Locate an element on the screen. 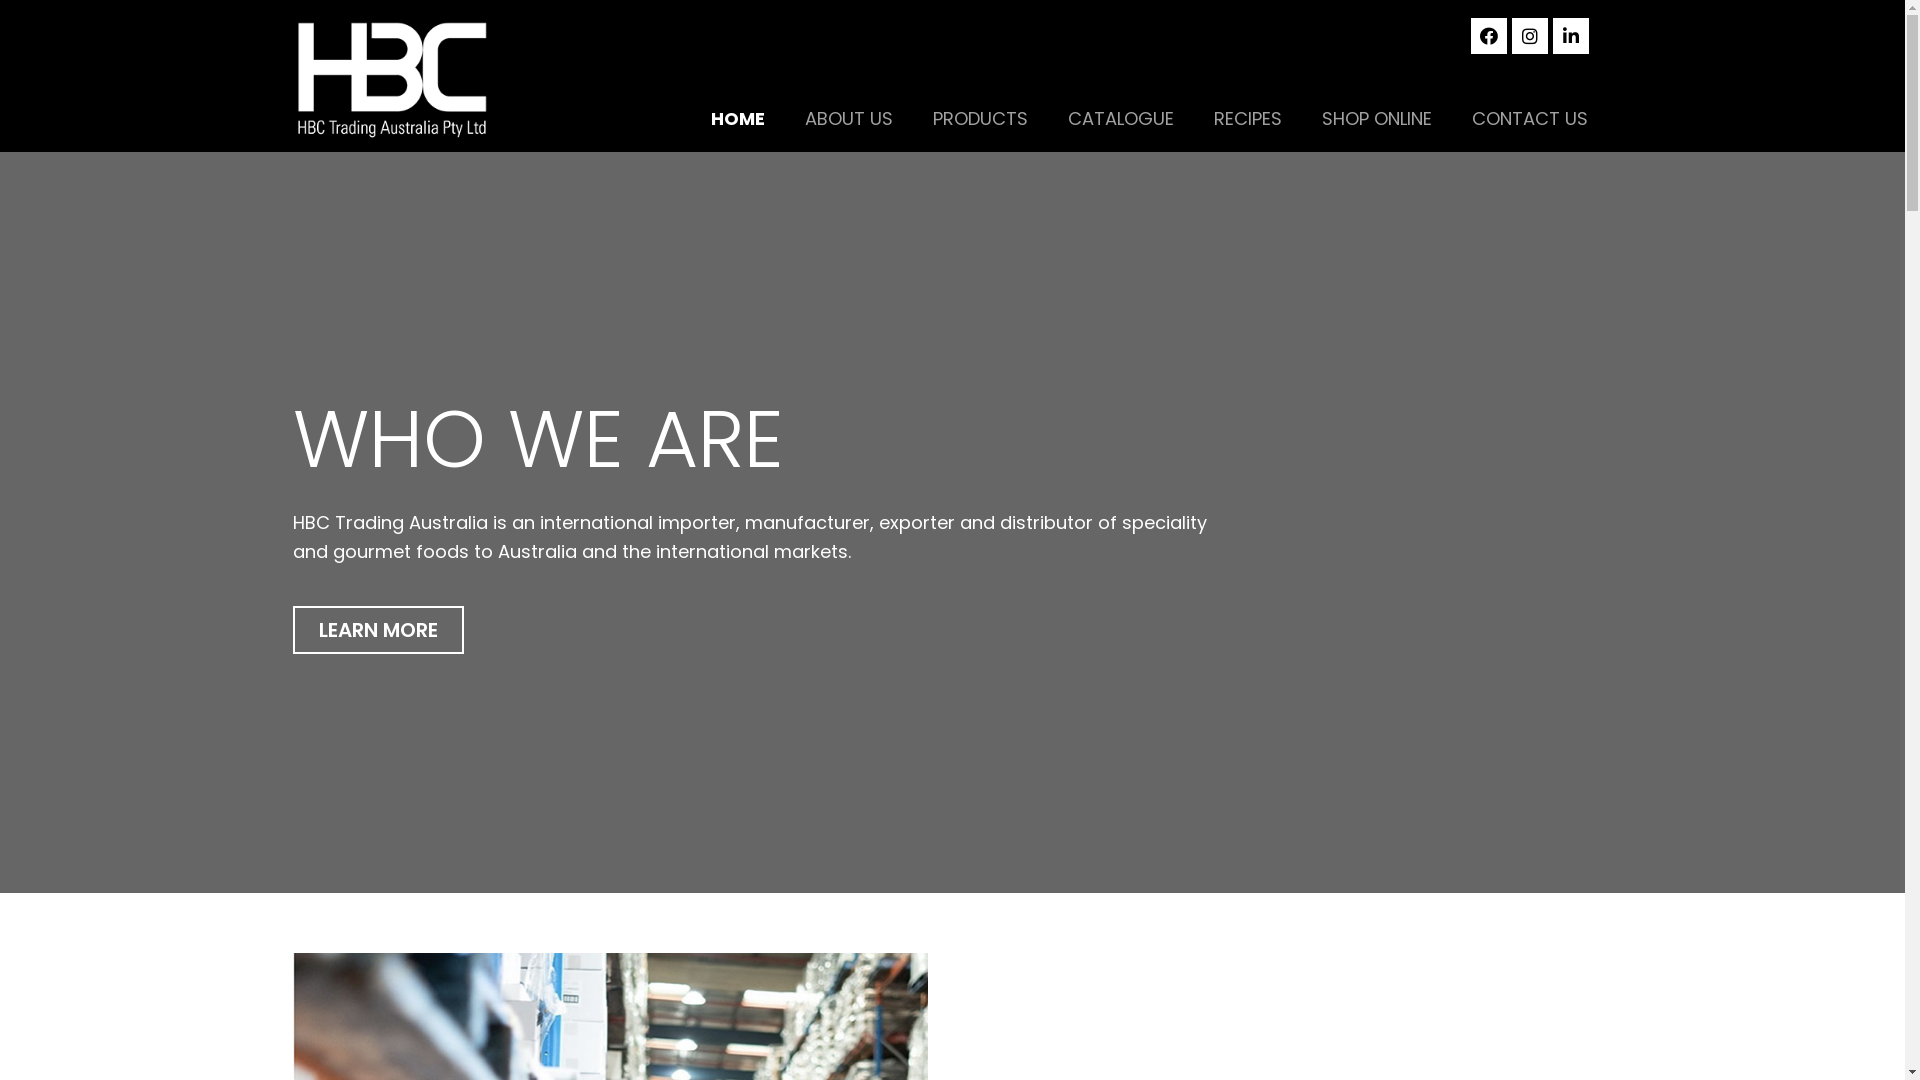  CATALOGUE is located at coordinates (1121, 119).